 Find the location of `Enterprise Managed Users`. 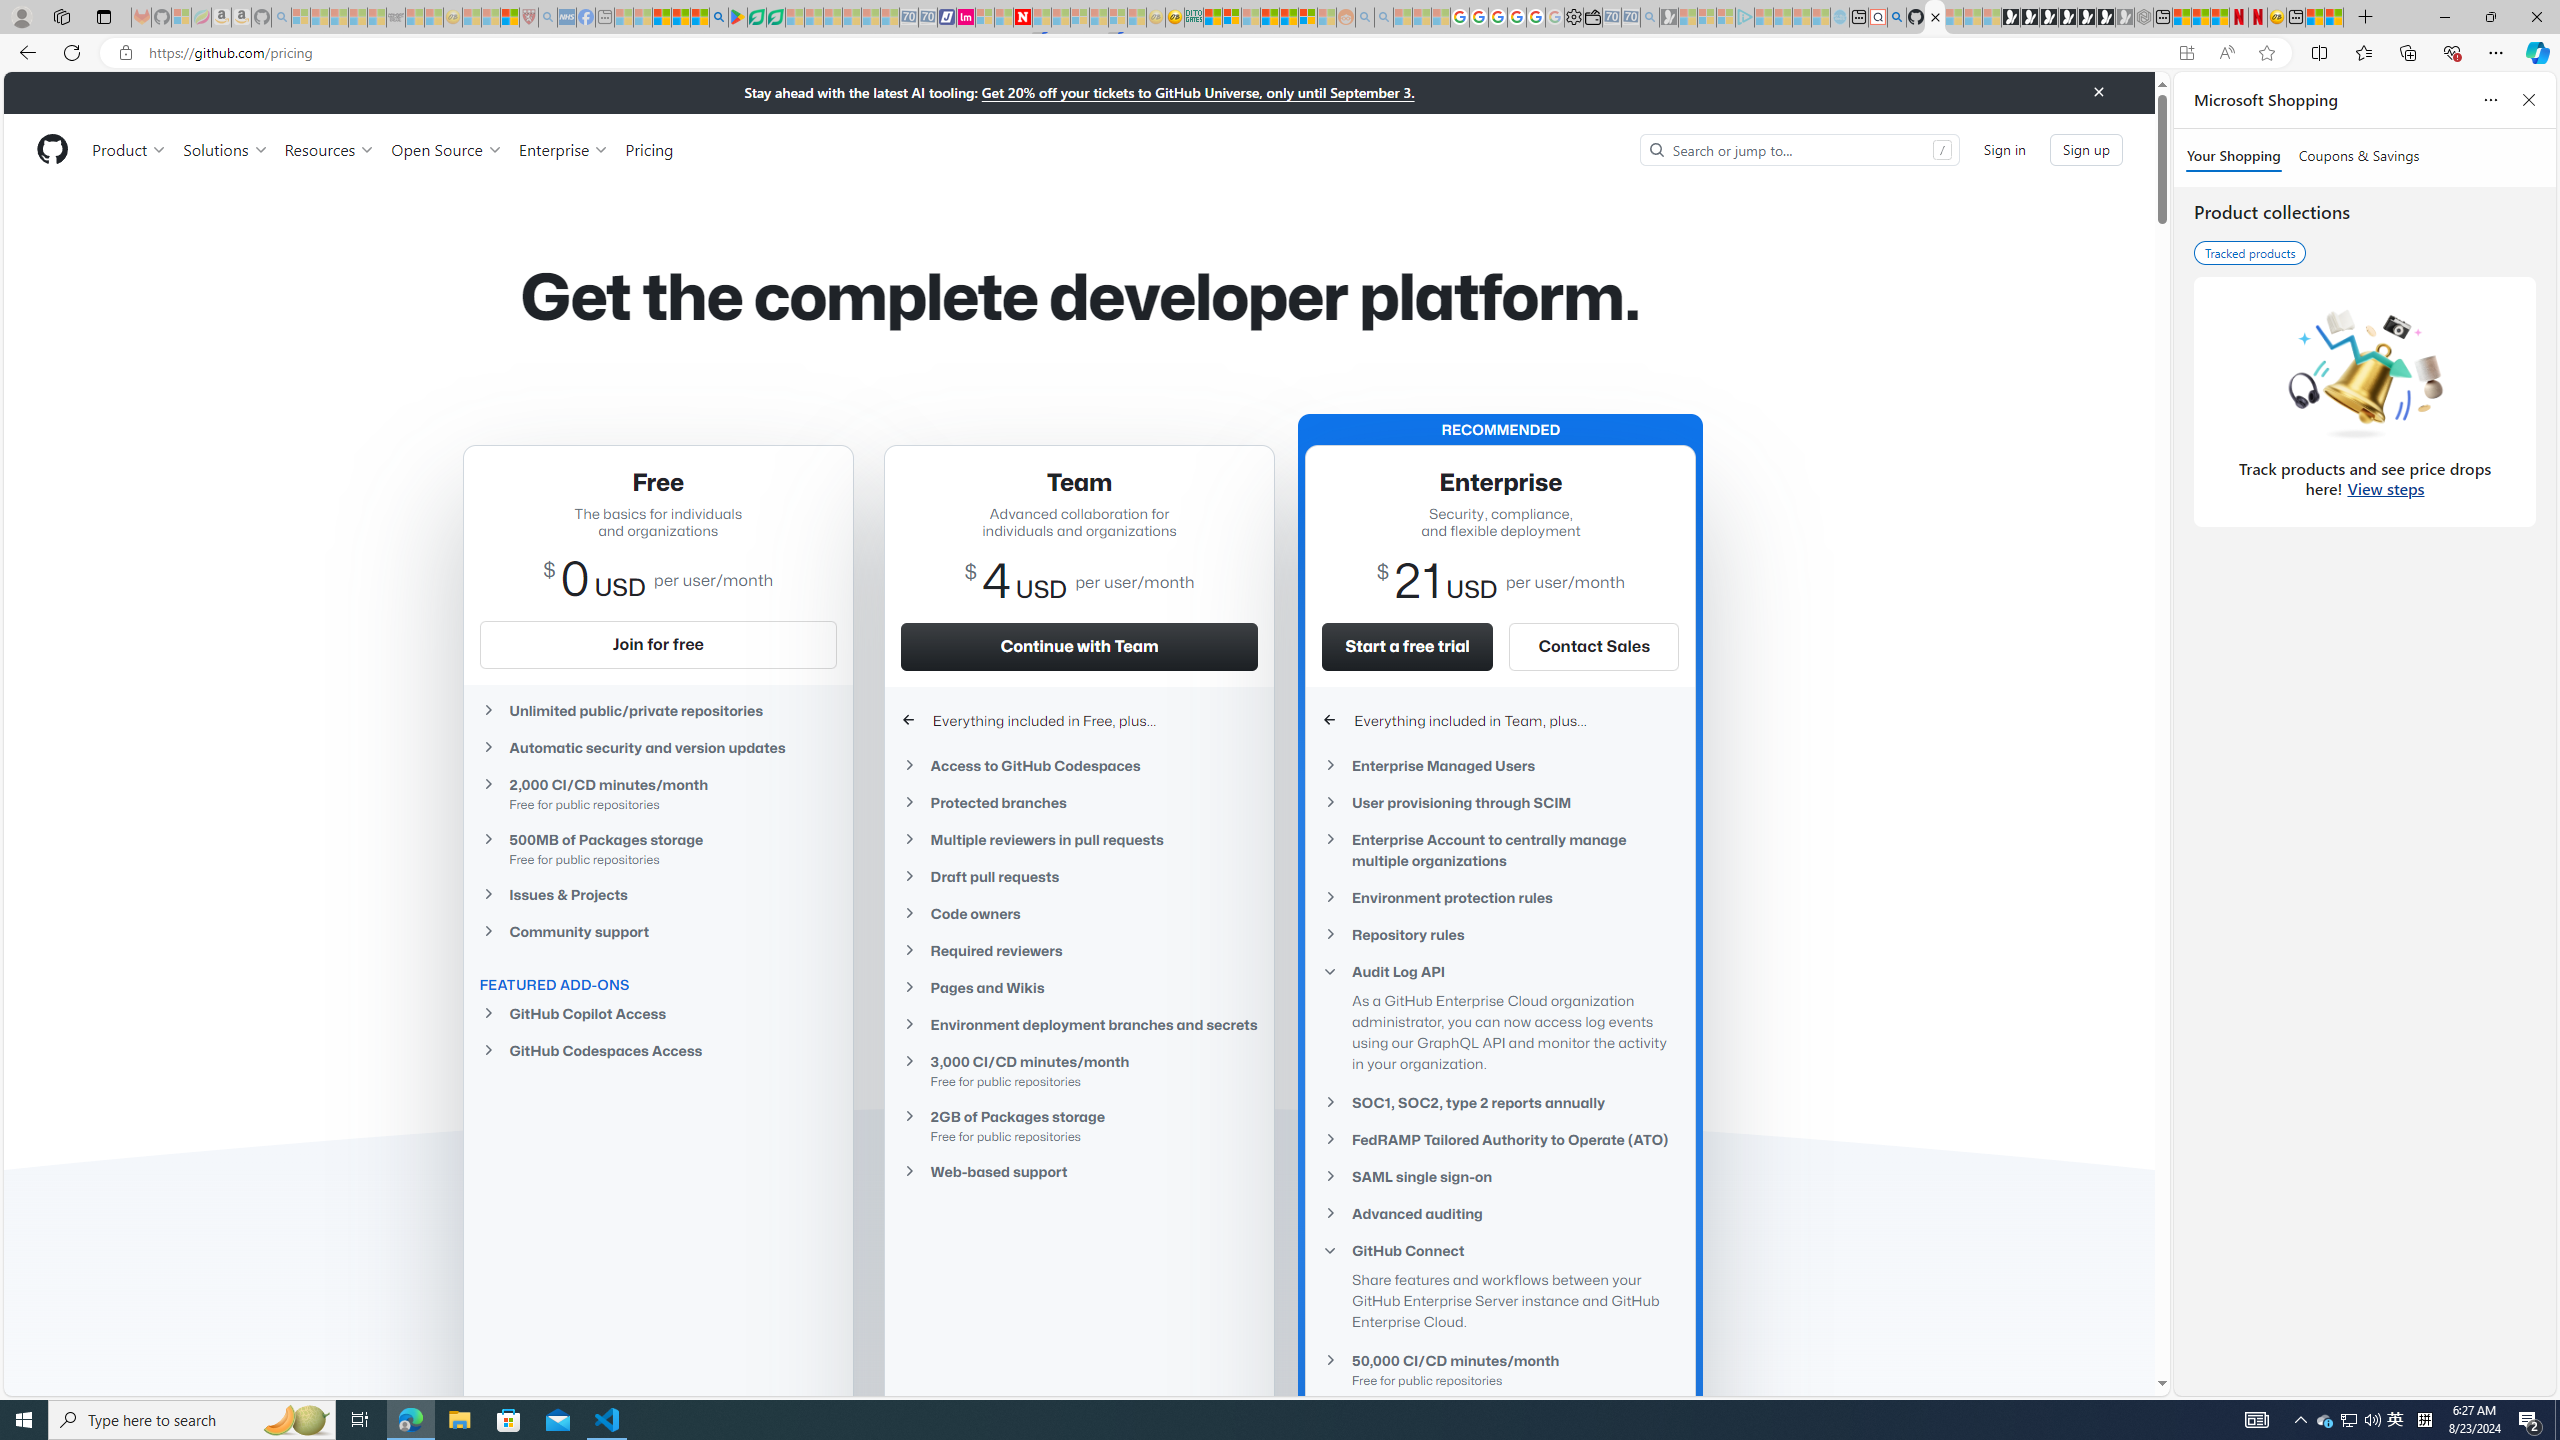

Enterprise Managed Users is located at coordinates (1500, 764).